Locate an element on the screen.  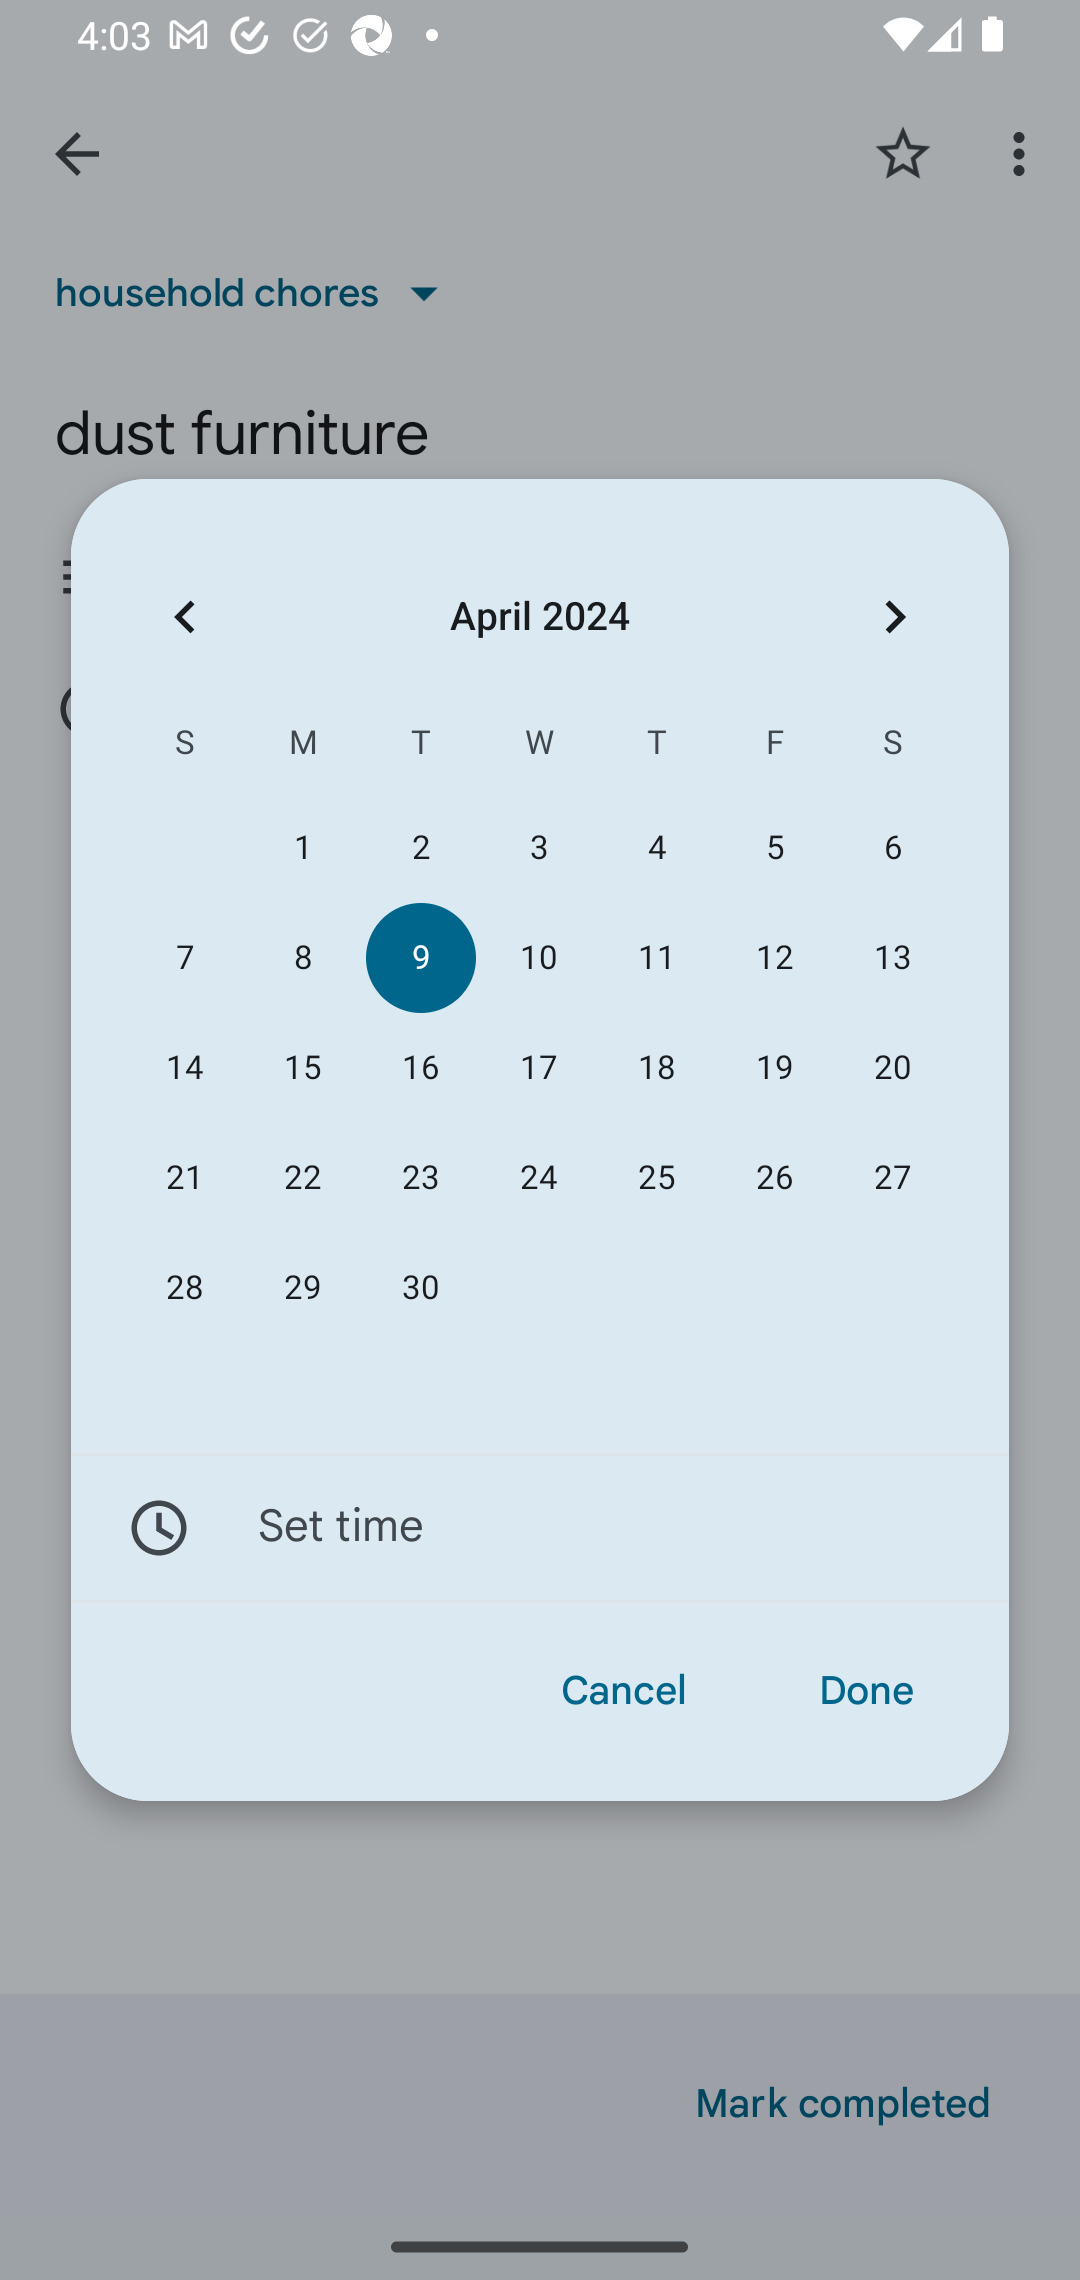
16 16 April 2024 is located at coordinates (420, 1068).